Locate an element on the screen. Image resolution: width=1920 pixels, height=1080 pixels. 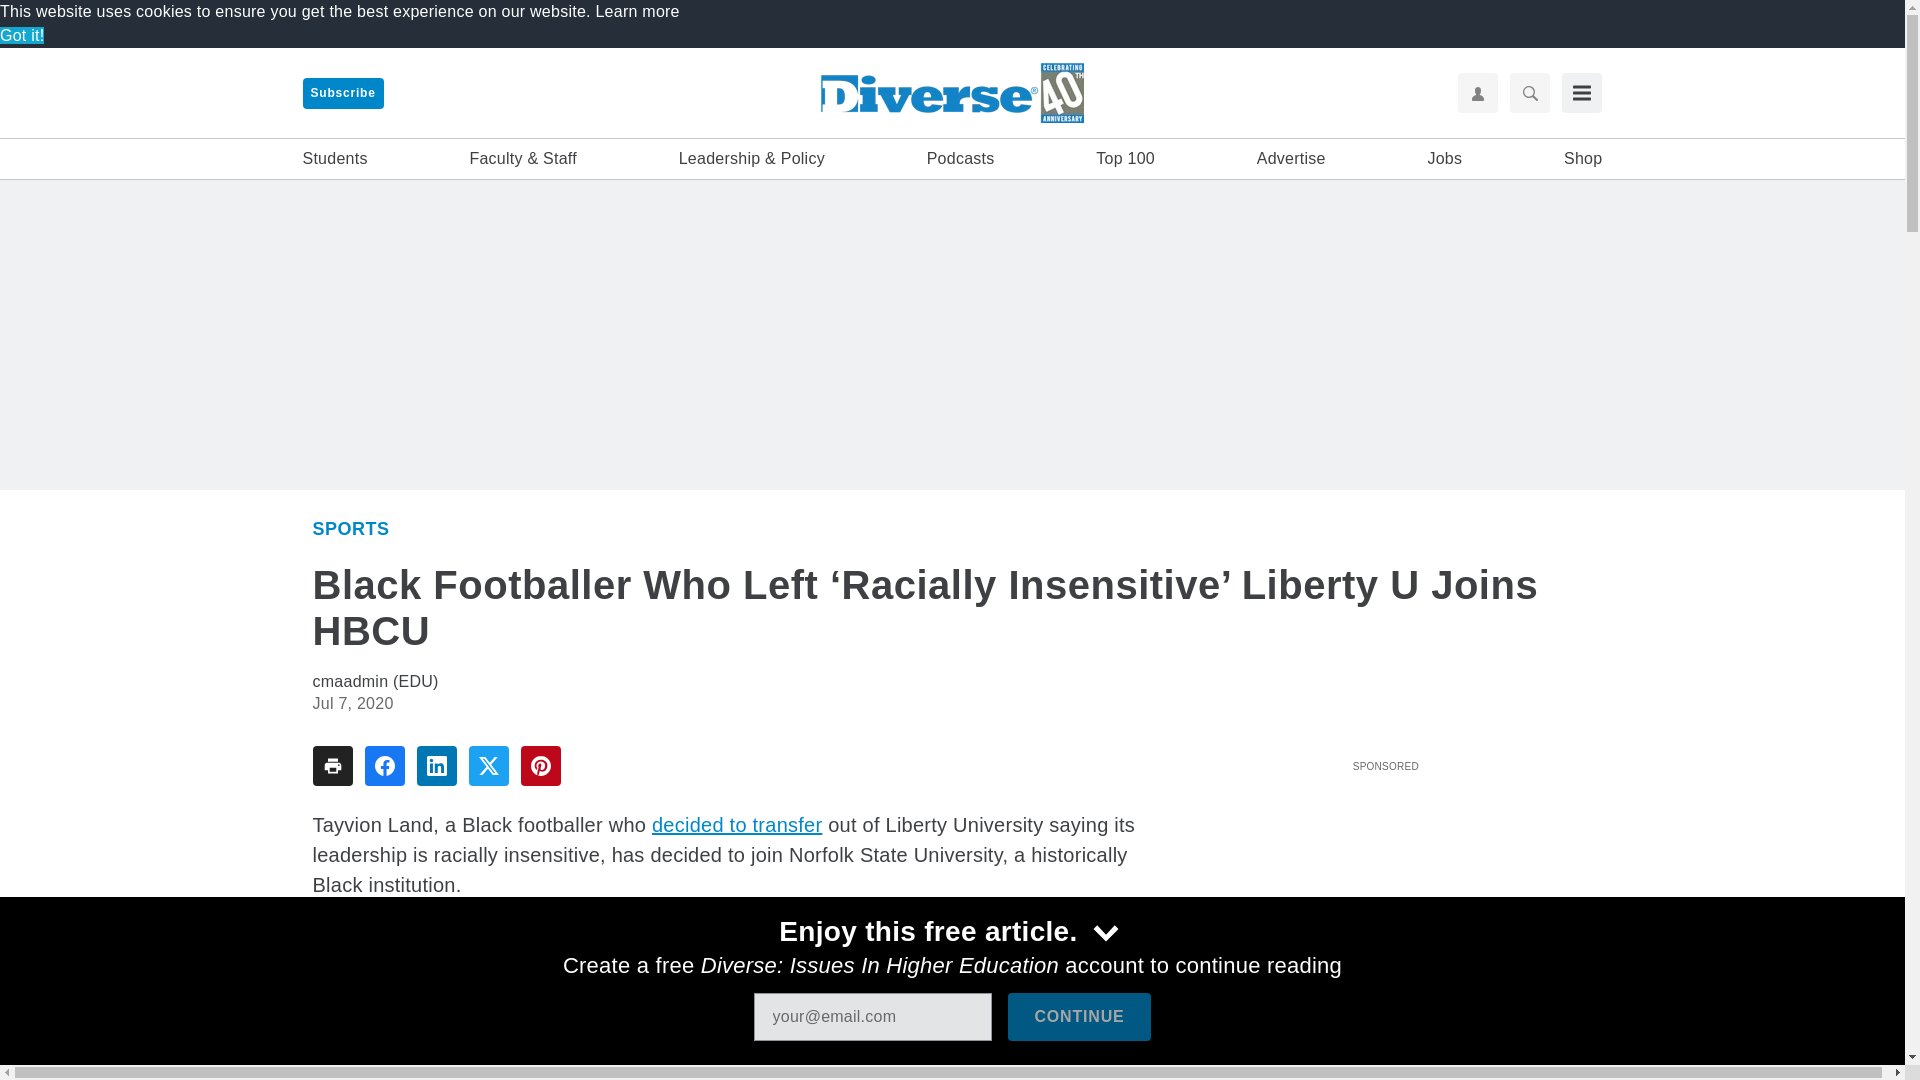
Students is located at coordinates (334, 158).